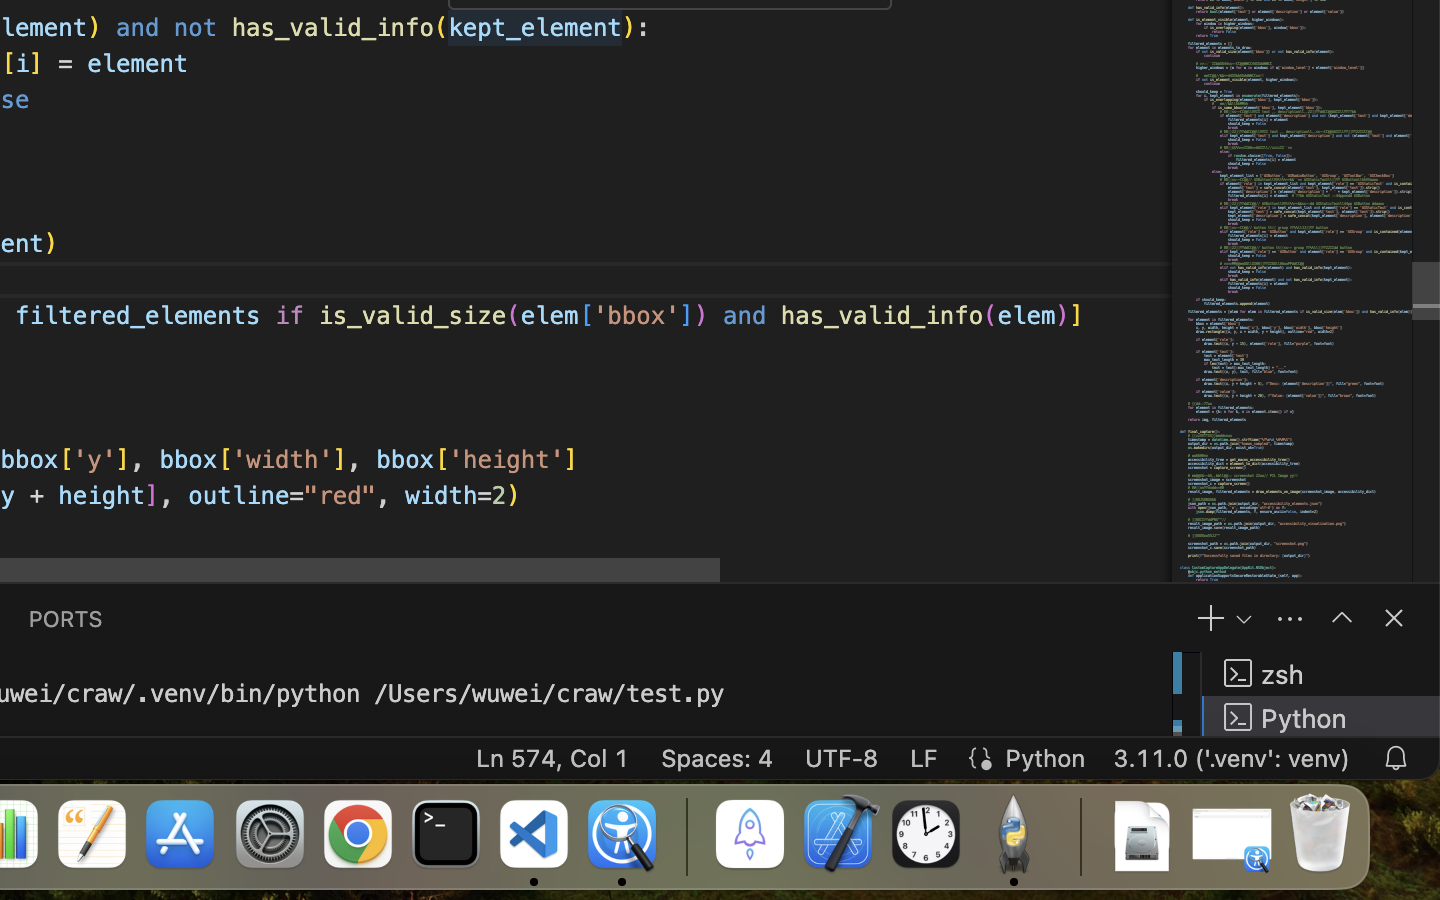 Image resolution: width=1440 pixels, height=900 pixels. I want to click on zsh , so click(1321, 674).